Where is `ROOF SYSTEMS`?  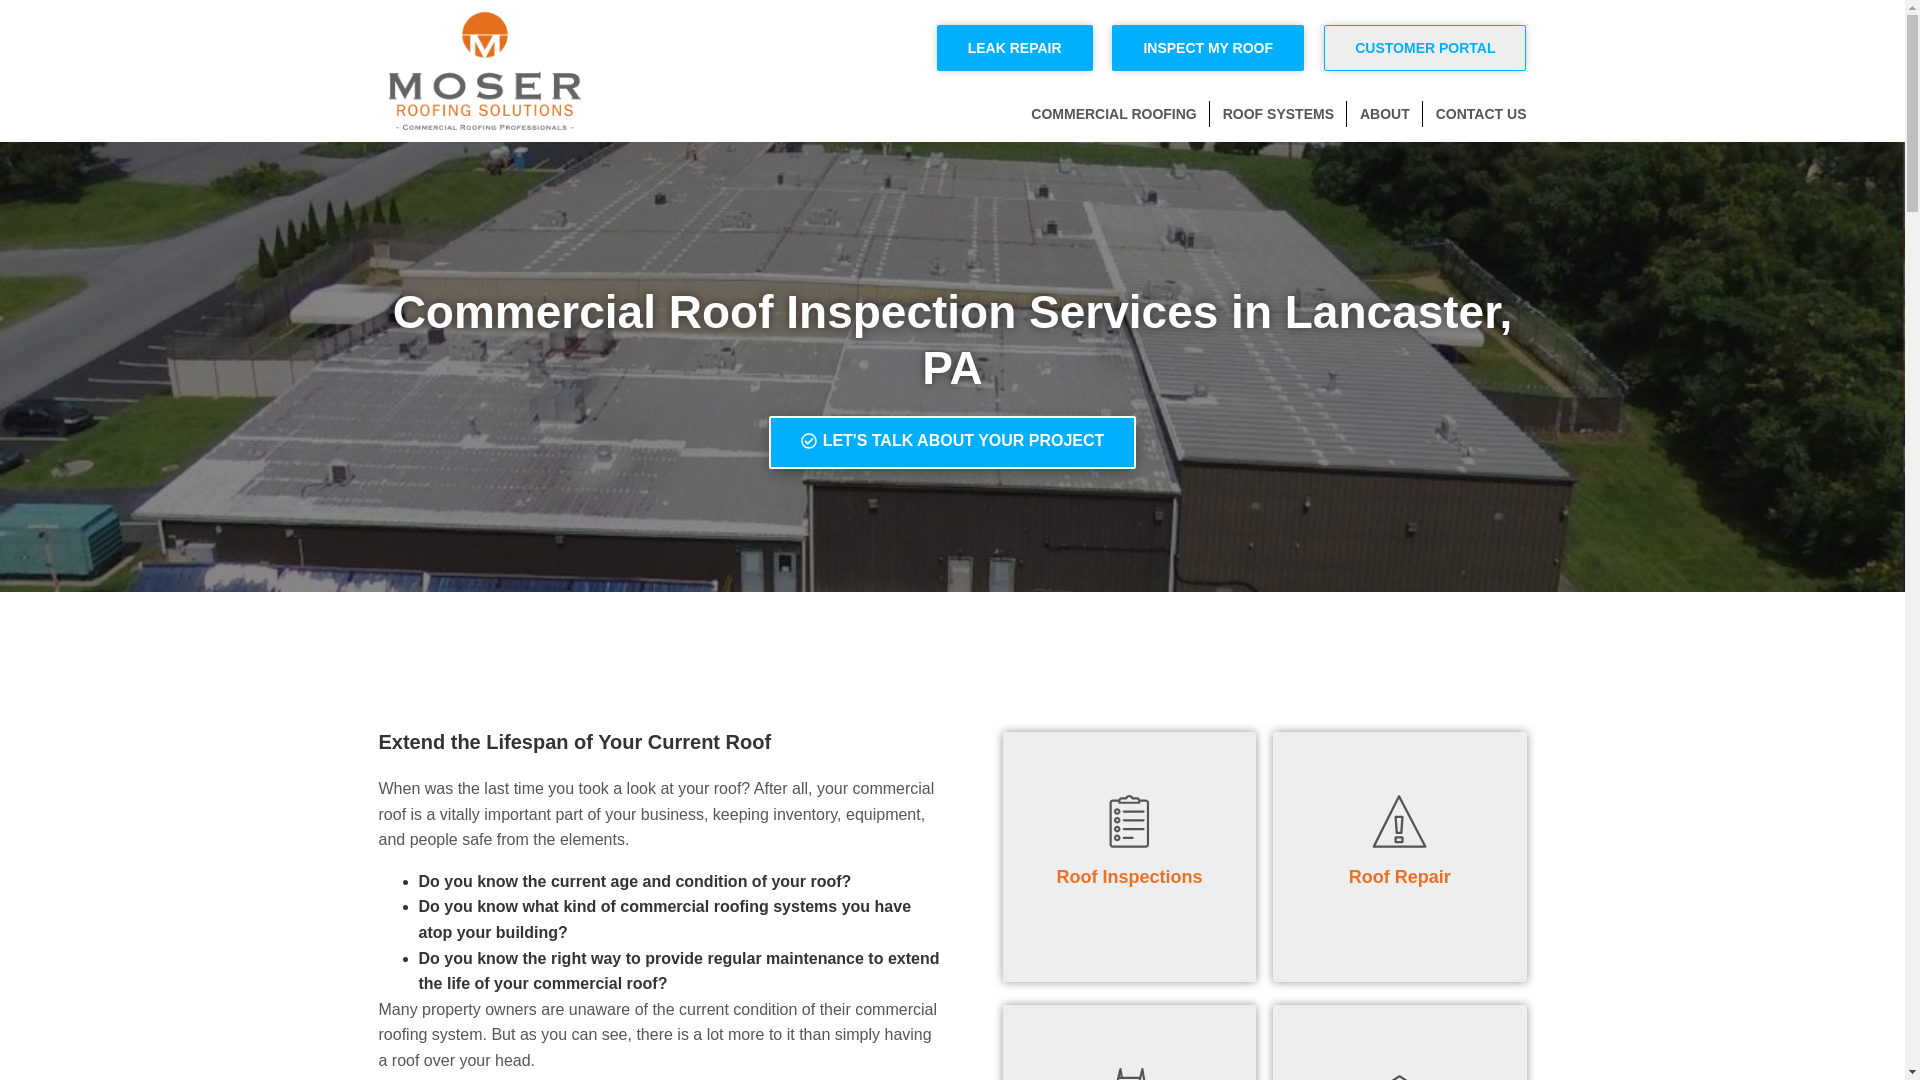
ROOF SYSTEMS is located at coordinates (1278, 114).